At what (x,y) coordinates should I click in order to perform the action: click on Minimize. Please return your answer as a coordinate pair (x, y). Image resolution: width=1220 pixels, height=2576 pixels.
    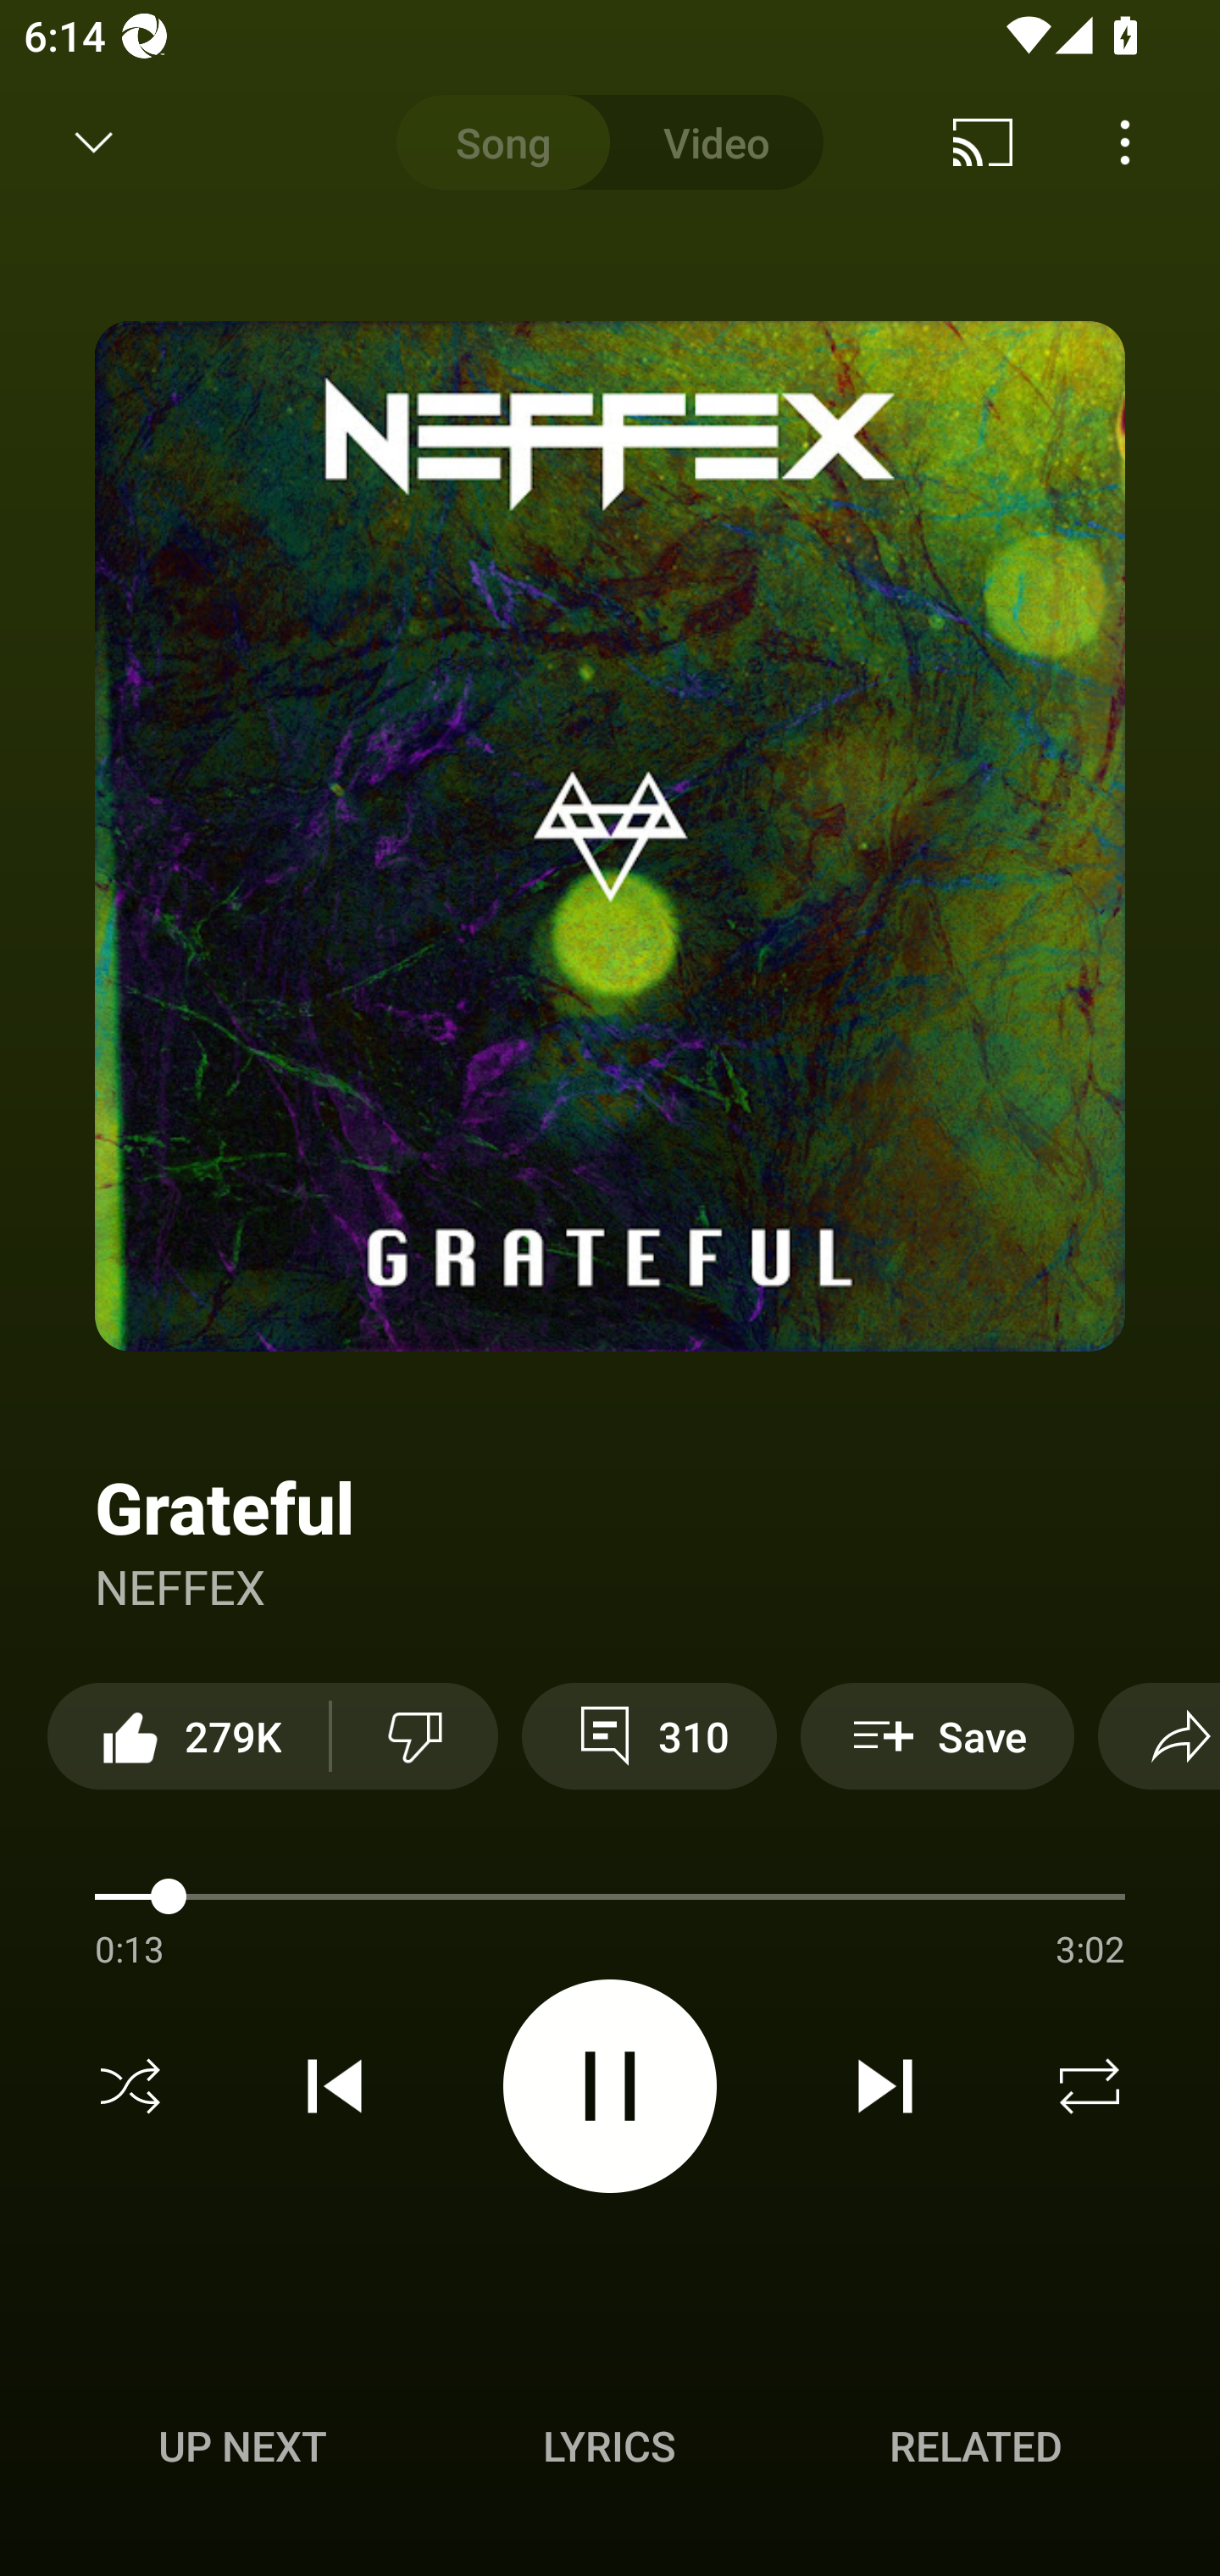
    Looking at the image, I should click on (94, 142).